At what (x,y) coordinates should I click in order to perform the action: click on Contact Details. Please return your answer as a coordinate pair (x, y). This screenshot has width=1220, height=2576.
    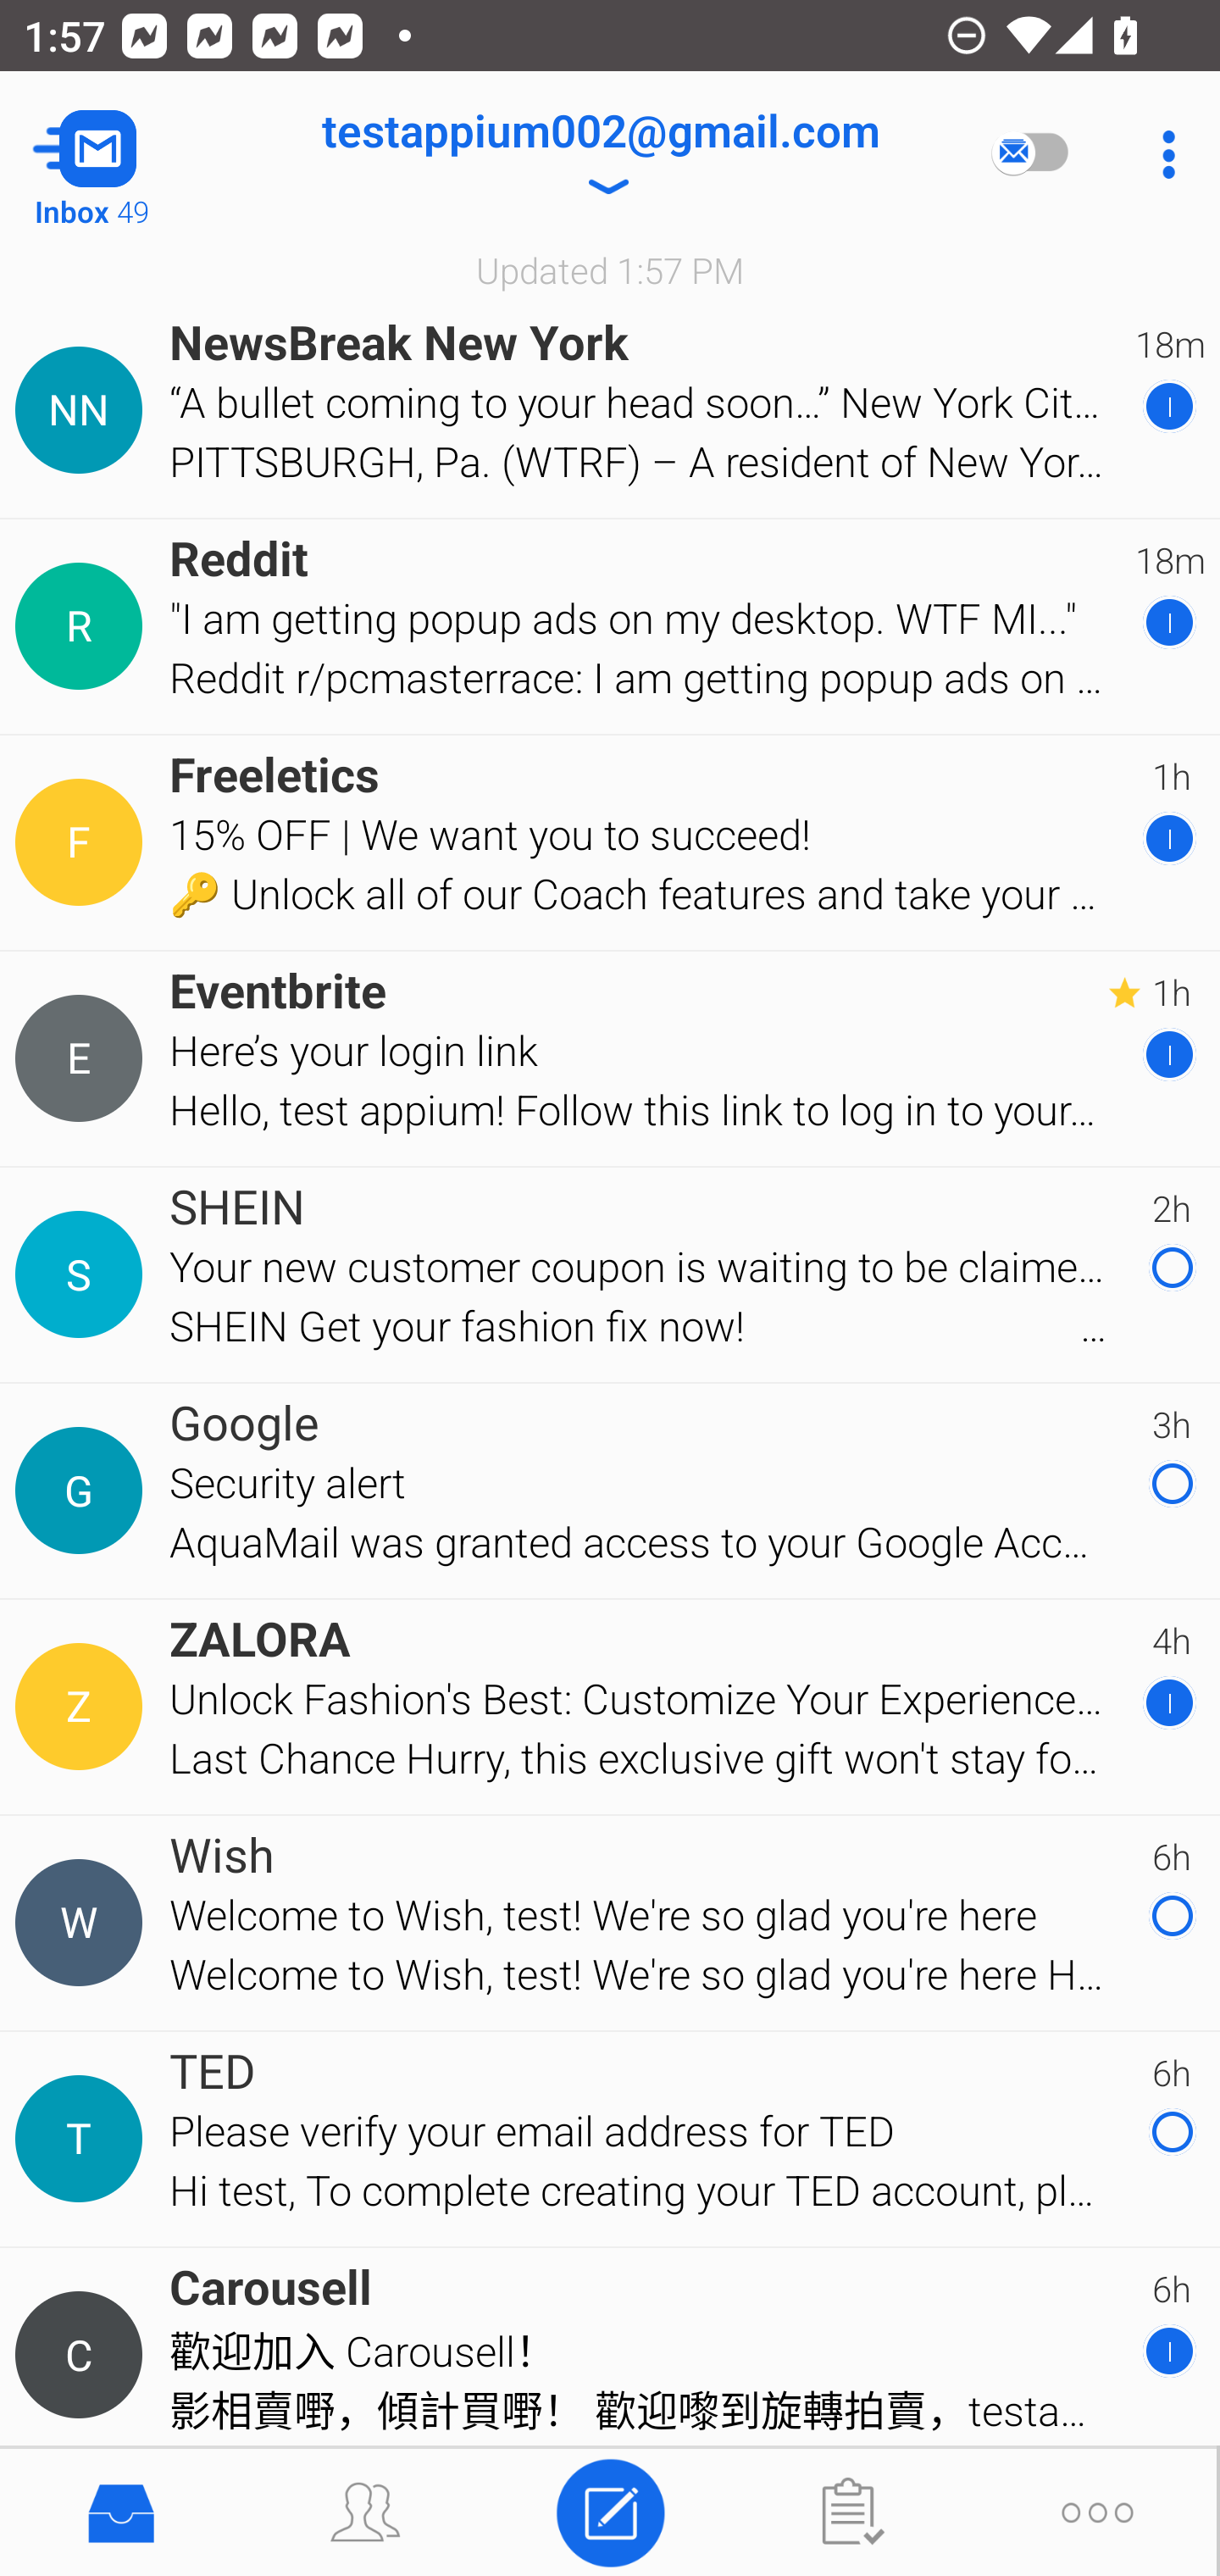
    Looking at the image, I should click on (83, 2356).